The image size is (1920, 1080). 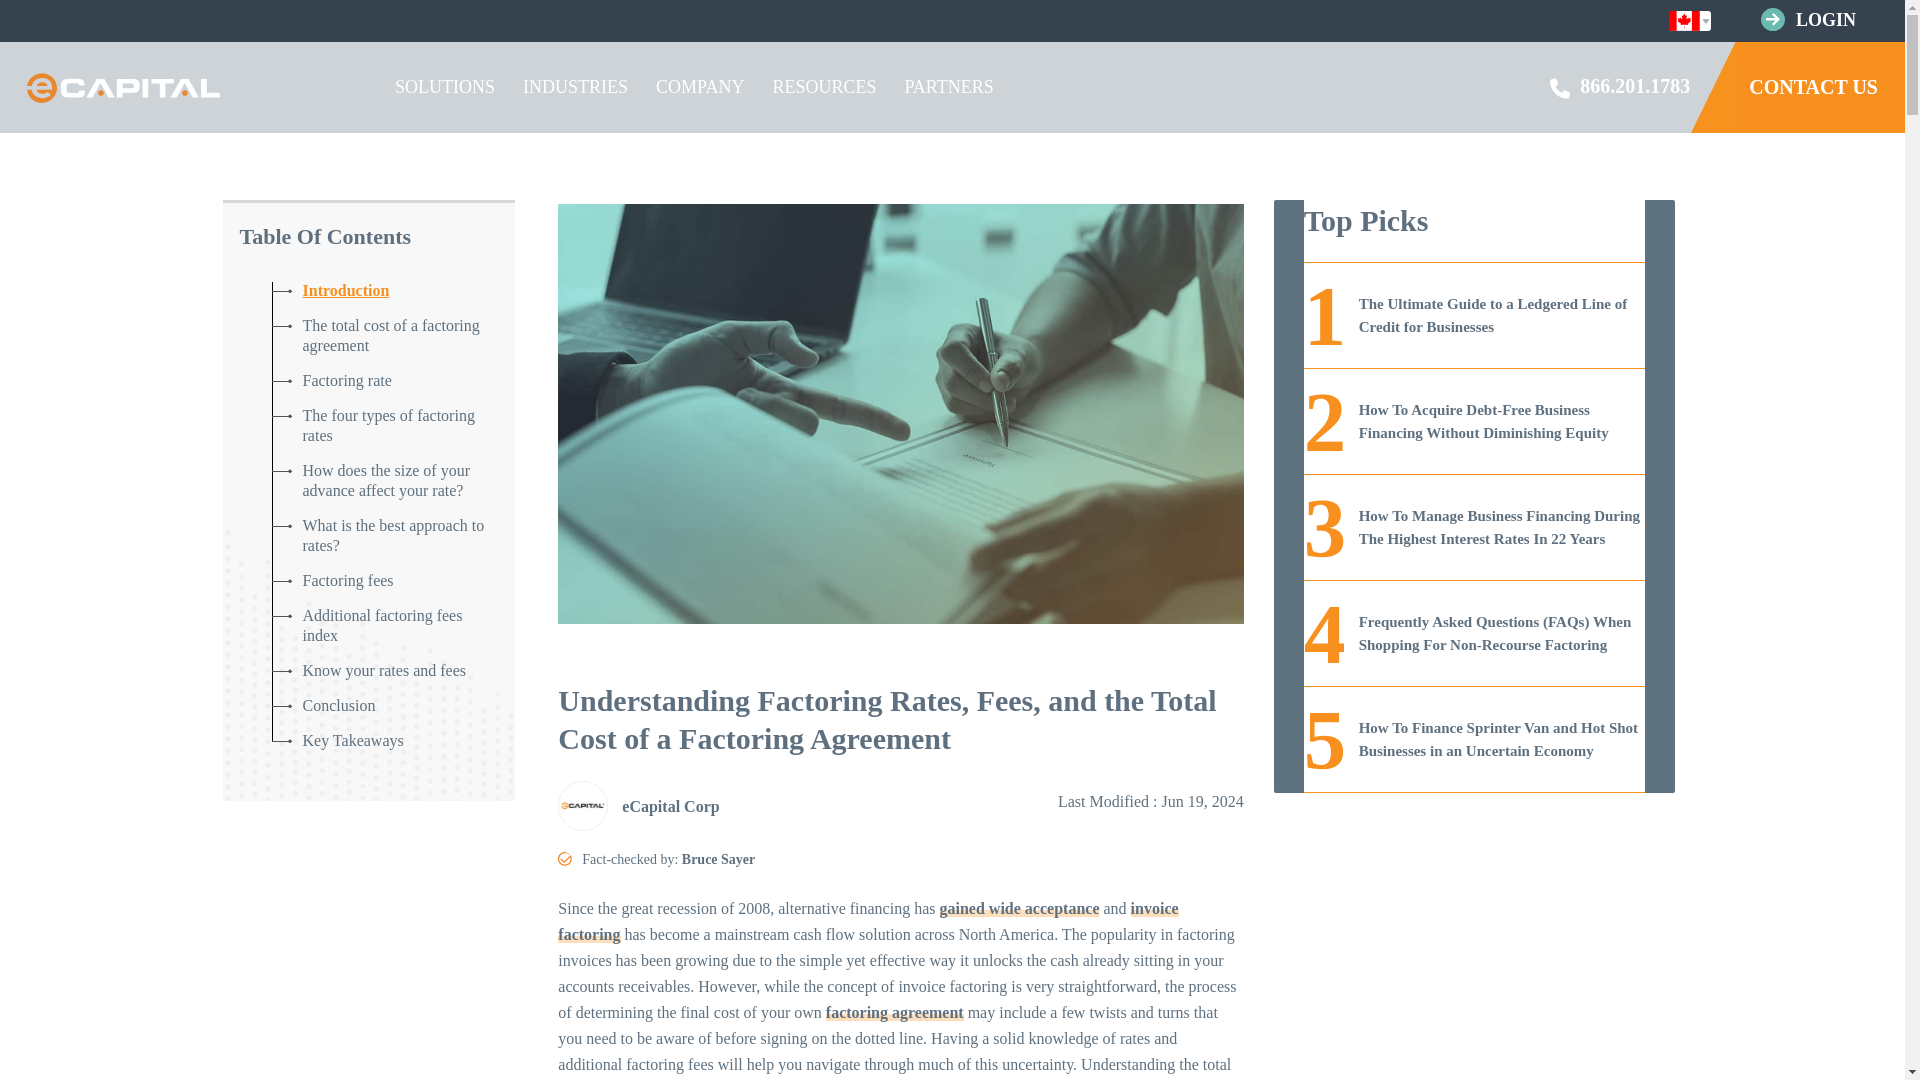 I want to click on LOGIN, so click(x=1826, y=20).